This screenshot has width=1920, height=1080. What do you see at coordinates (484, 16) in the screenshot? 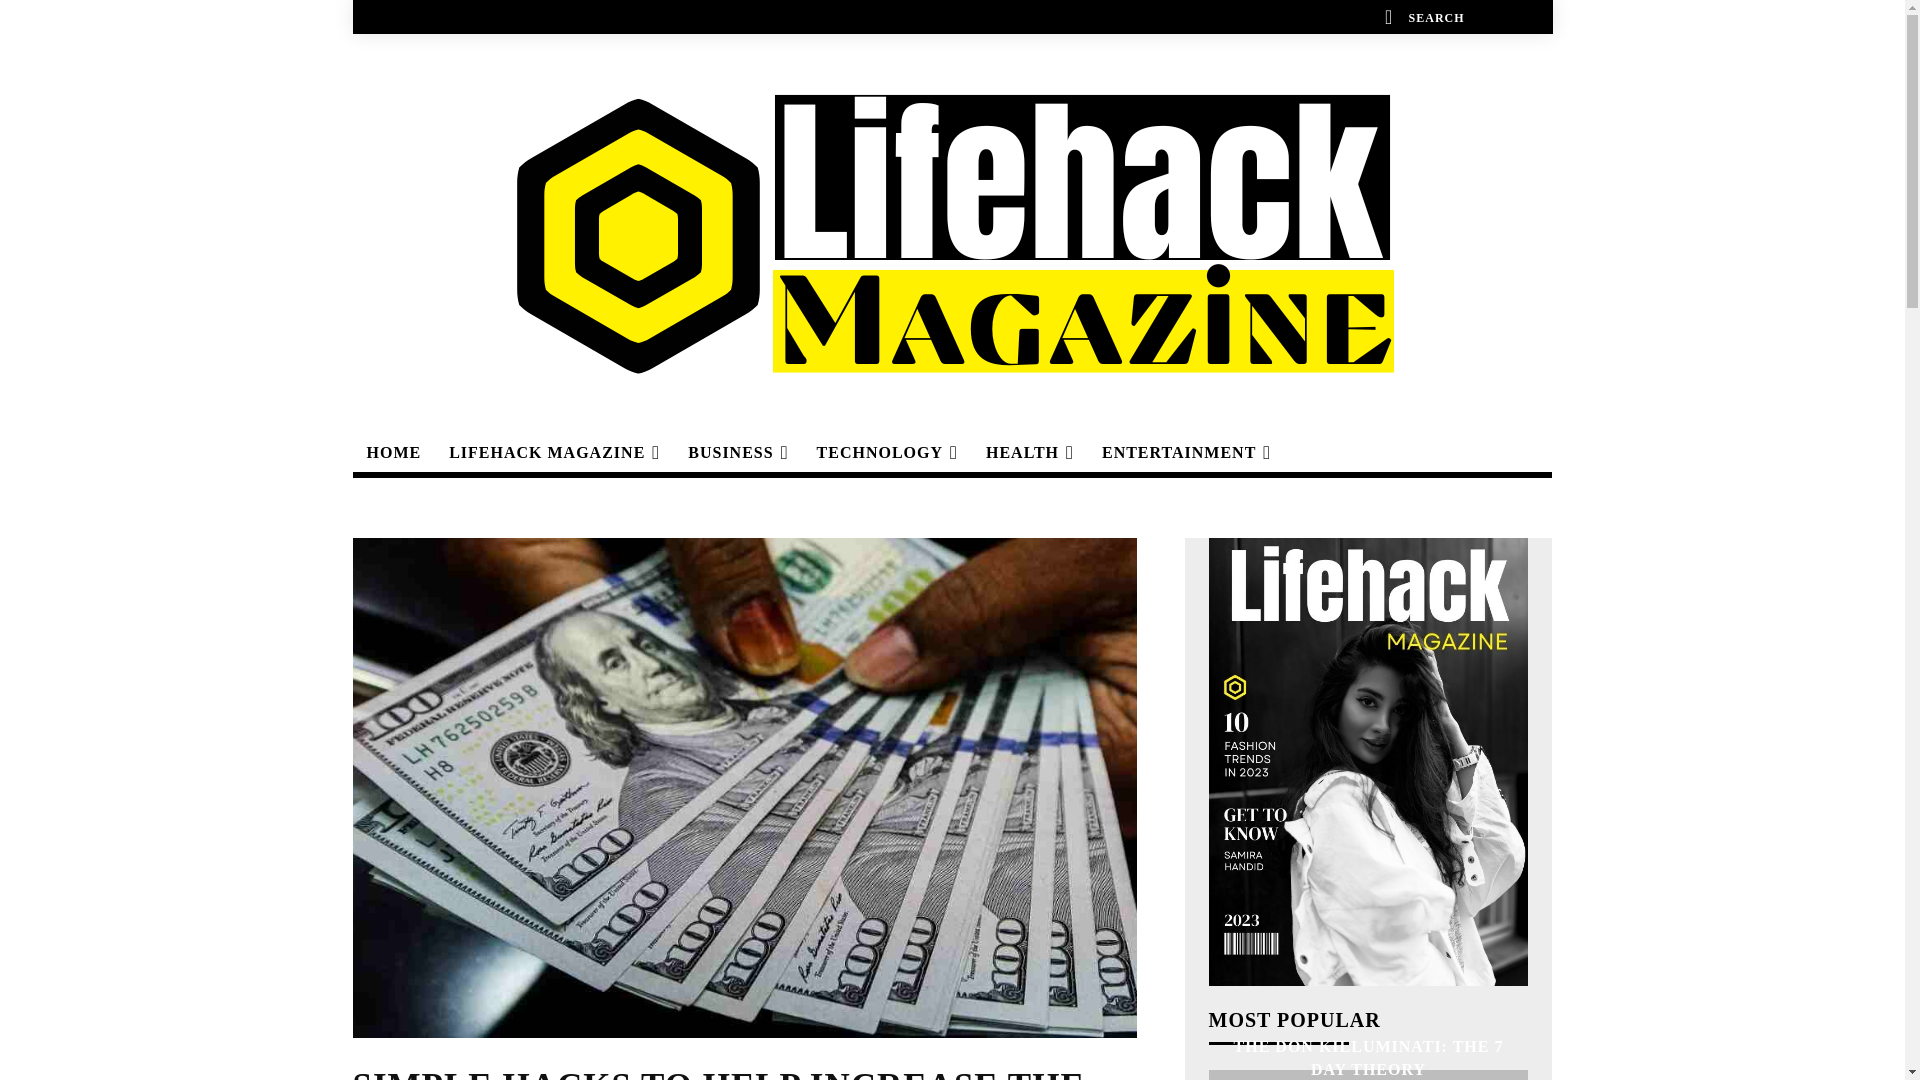
I see `CONTACT` at bounding box center [484, 16].